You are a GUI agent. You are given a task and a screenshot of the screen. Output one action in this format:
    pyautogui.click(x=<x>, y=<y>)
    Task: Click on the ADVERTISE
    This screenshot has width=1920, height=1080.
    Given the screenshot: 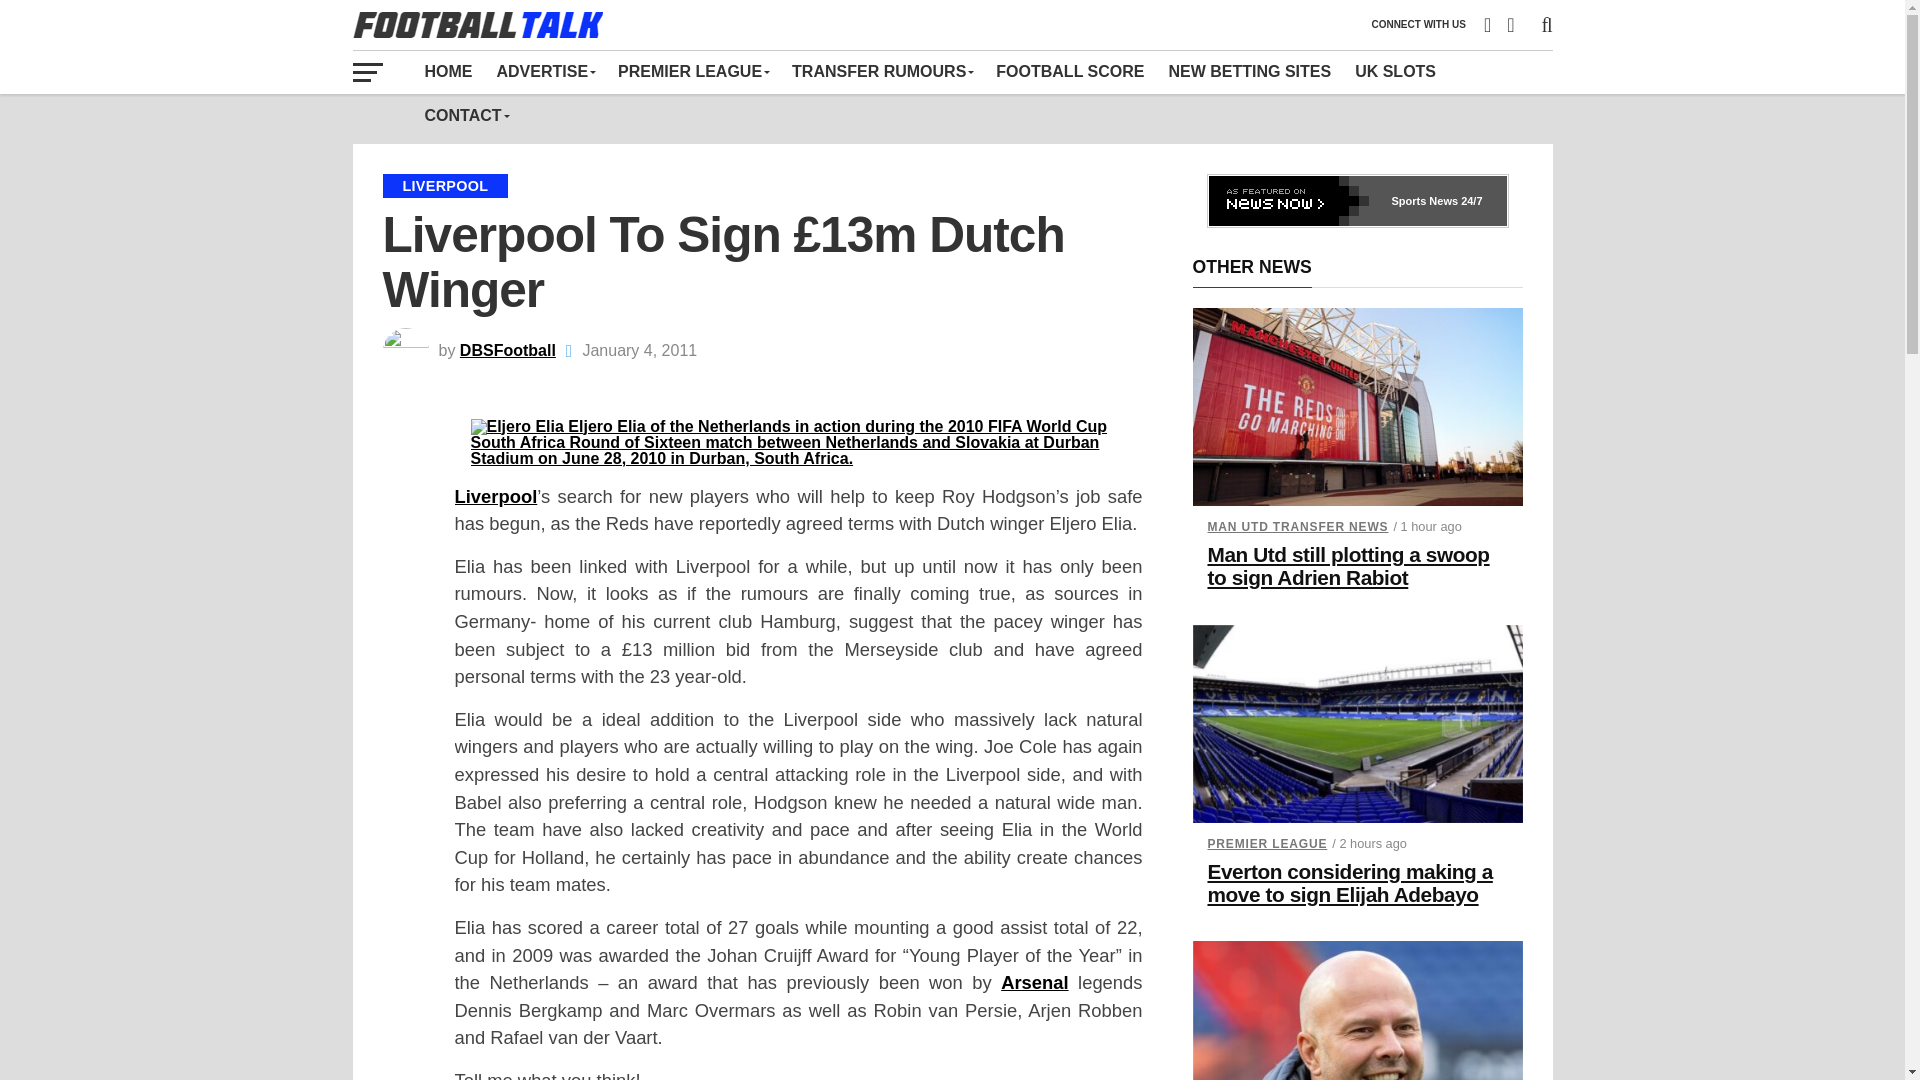 What is the action you would take?
    pyautogui.click(x=544, y=71)
    